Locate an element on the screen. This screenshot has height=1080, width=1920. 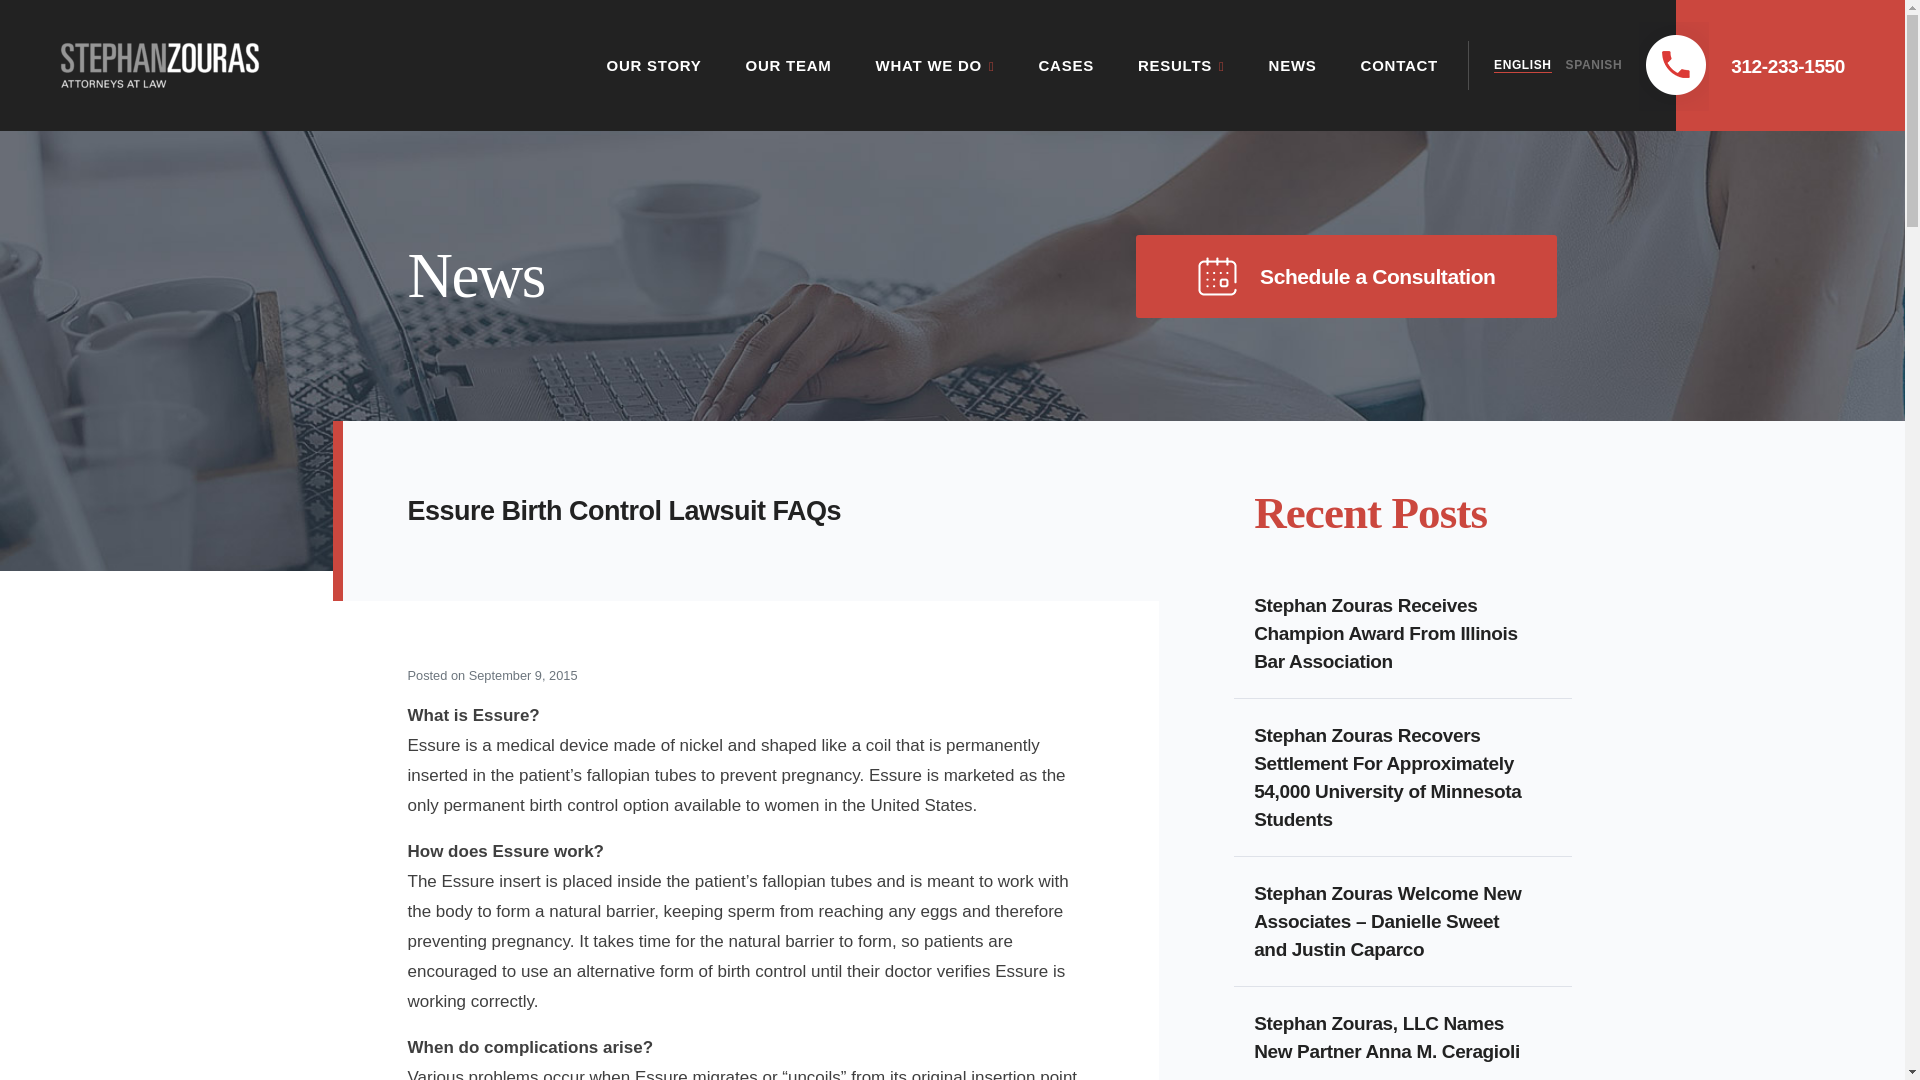
CONTACT is located at coordinates (1400, 64).